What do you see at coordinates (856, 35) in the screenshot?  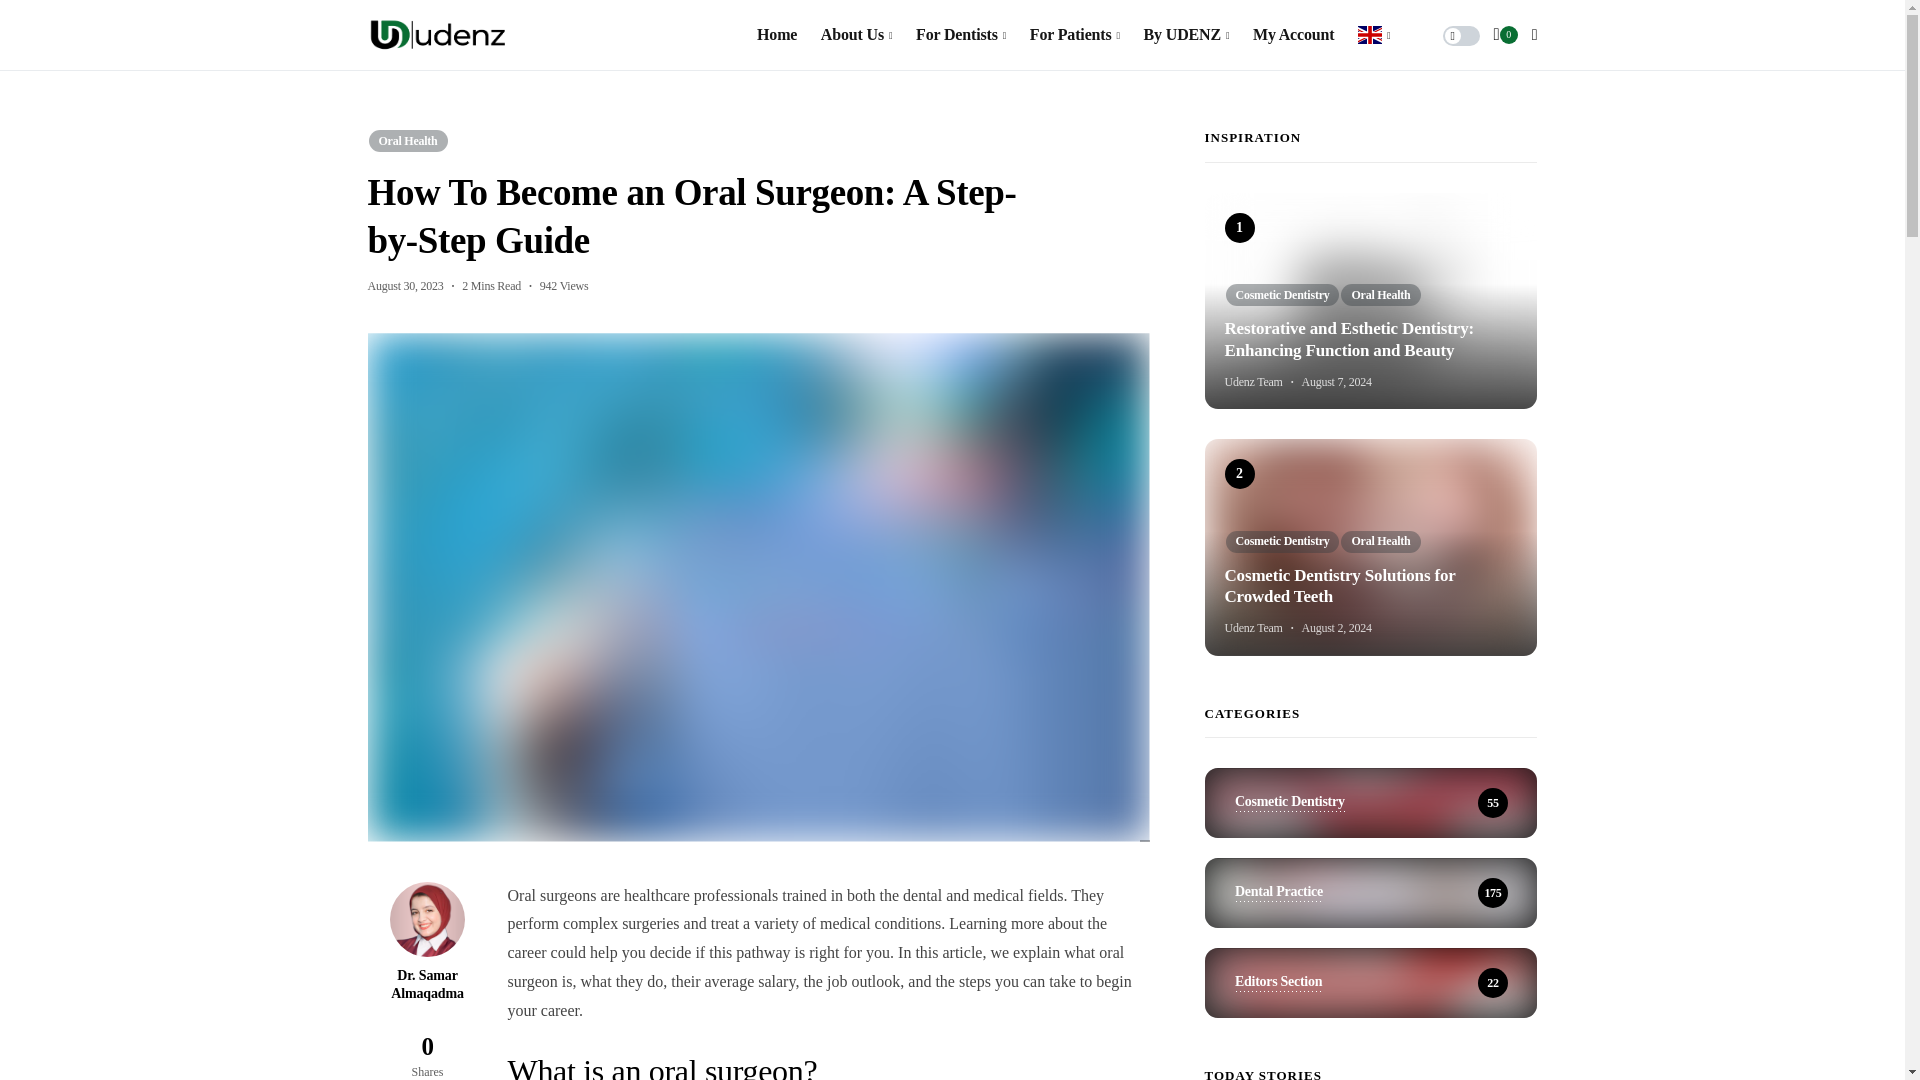 I see `About Us` at bounding box center [856, 35].